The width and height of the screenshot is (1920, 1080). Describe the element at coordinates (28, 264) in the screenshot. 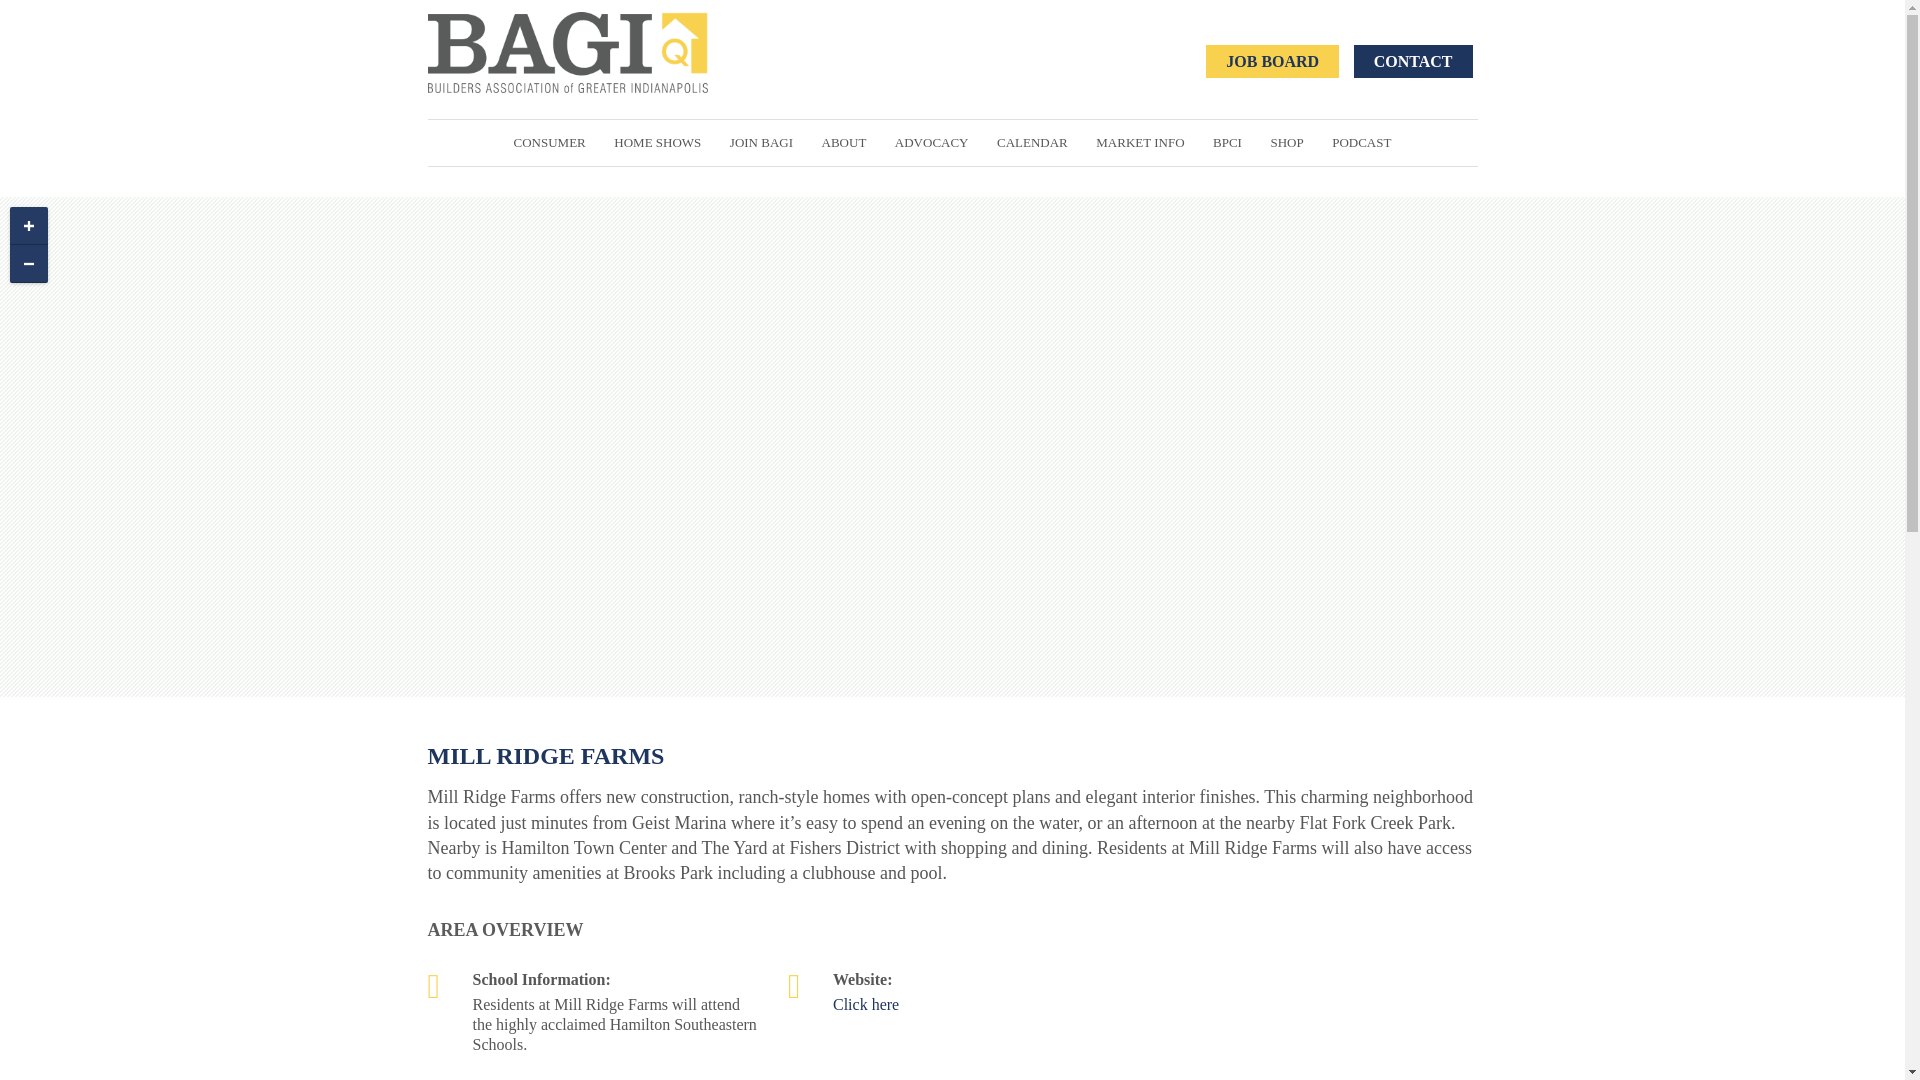

I see `Zoom out` at that location.